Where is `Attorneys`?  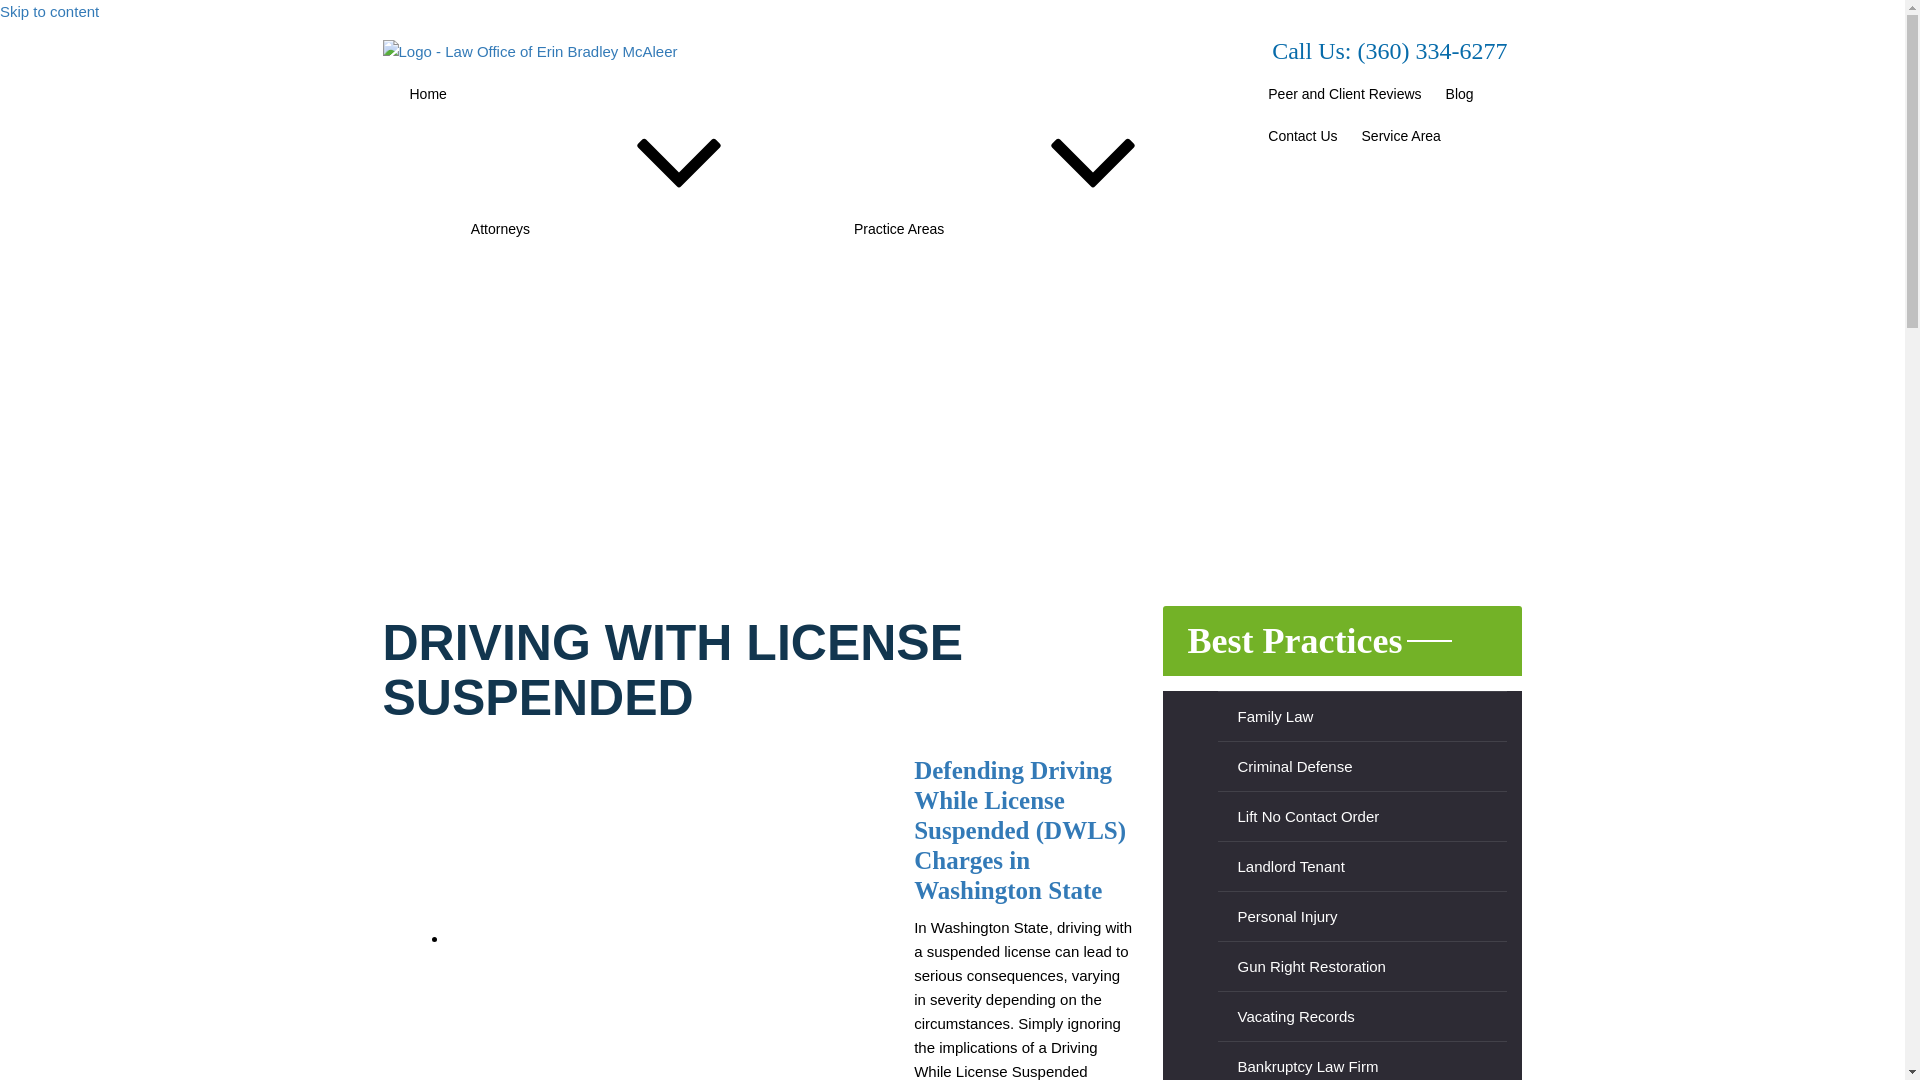
Attorneys is located at coordinates (650, 162).